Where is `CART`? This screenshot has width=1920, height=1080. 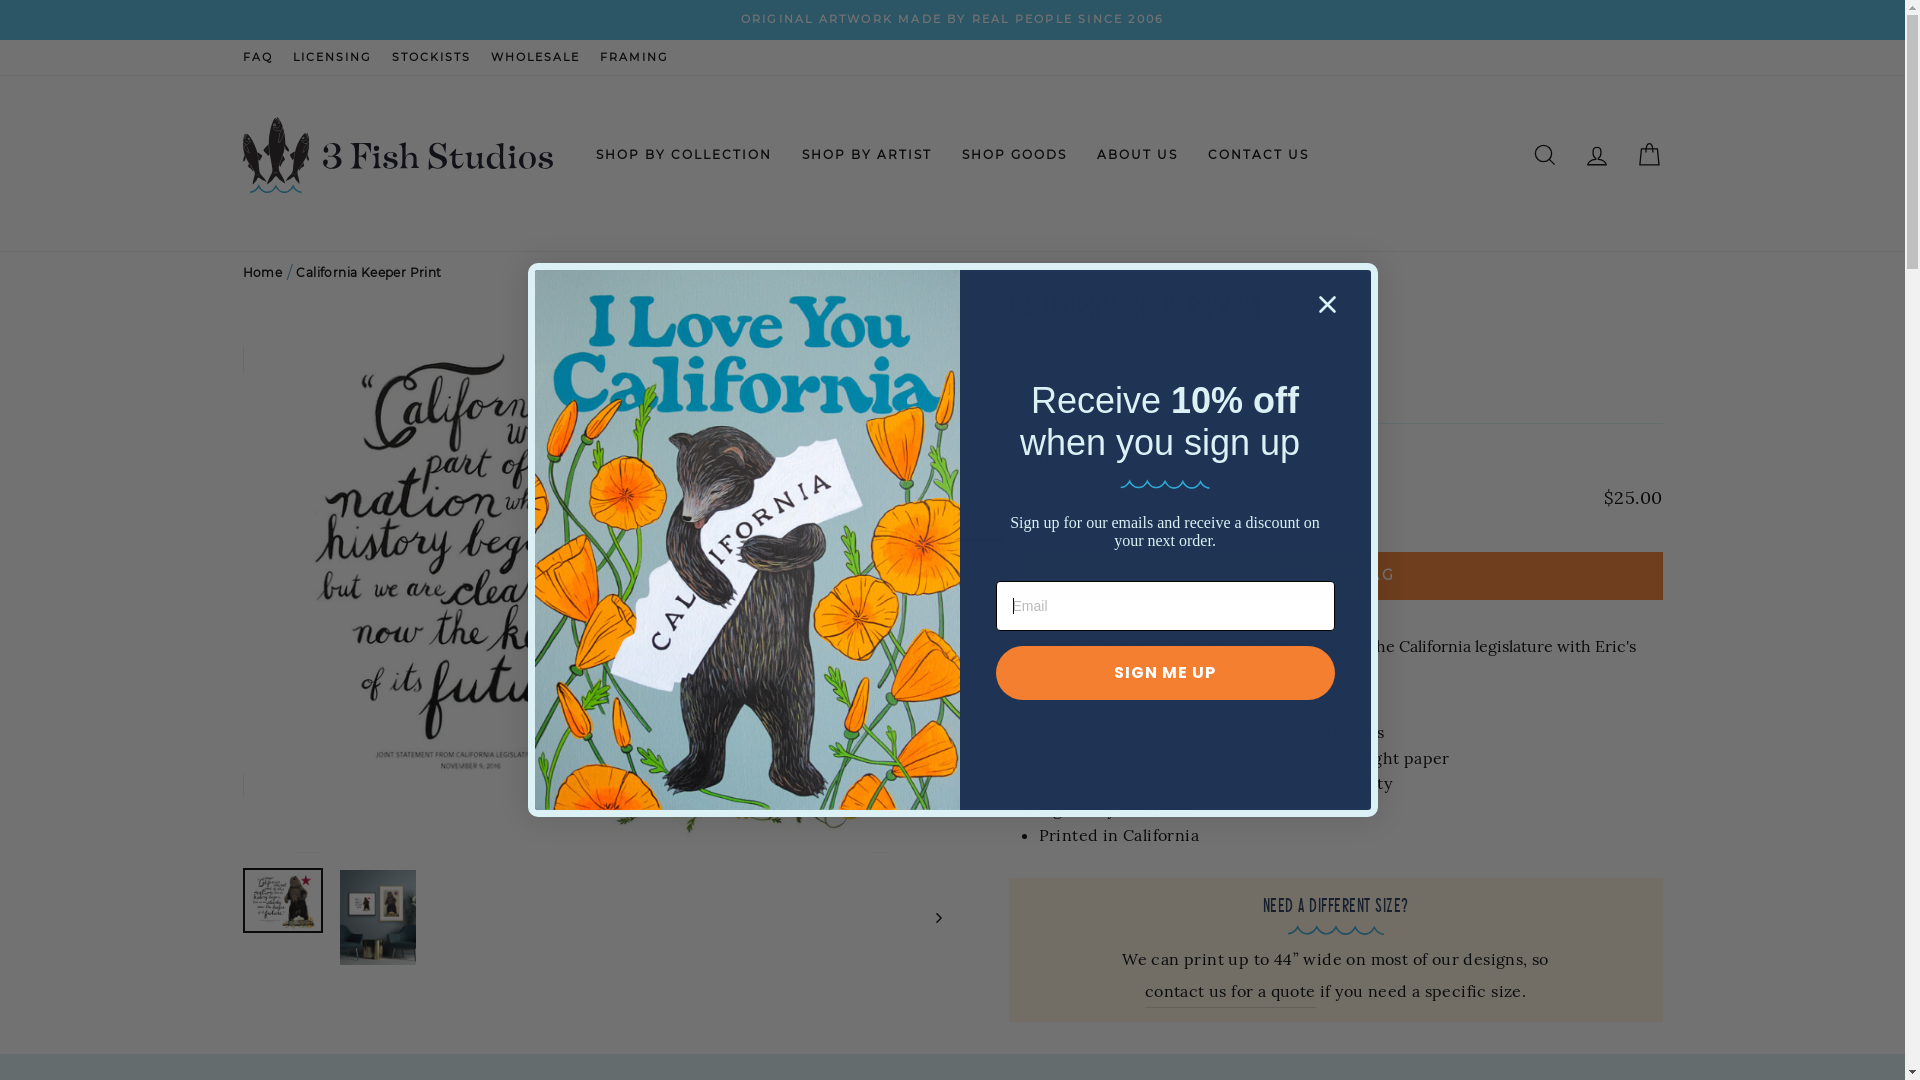
CART is located at coordinates (1648, 156).